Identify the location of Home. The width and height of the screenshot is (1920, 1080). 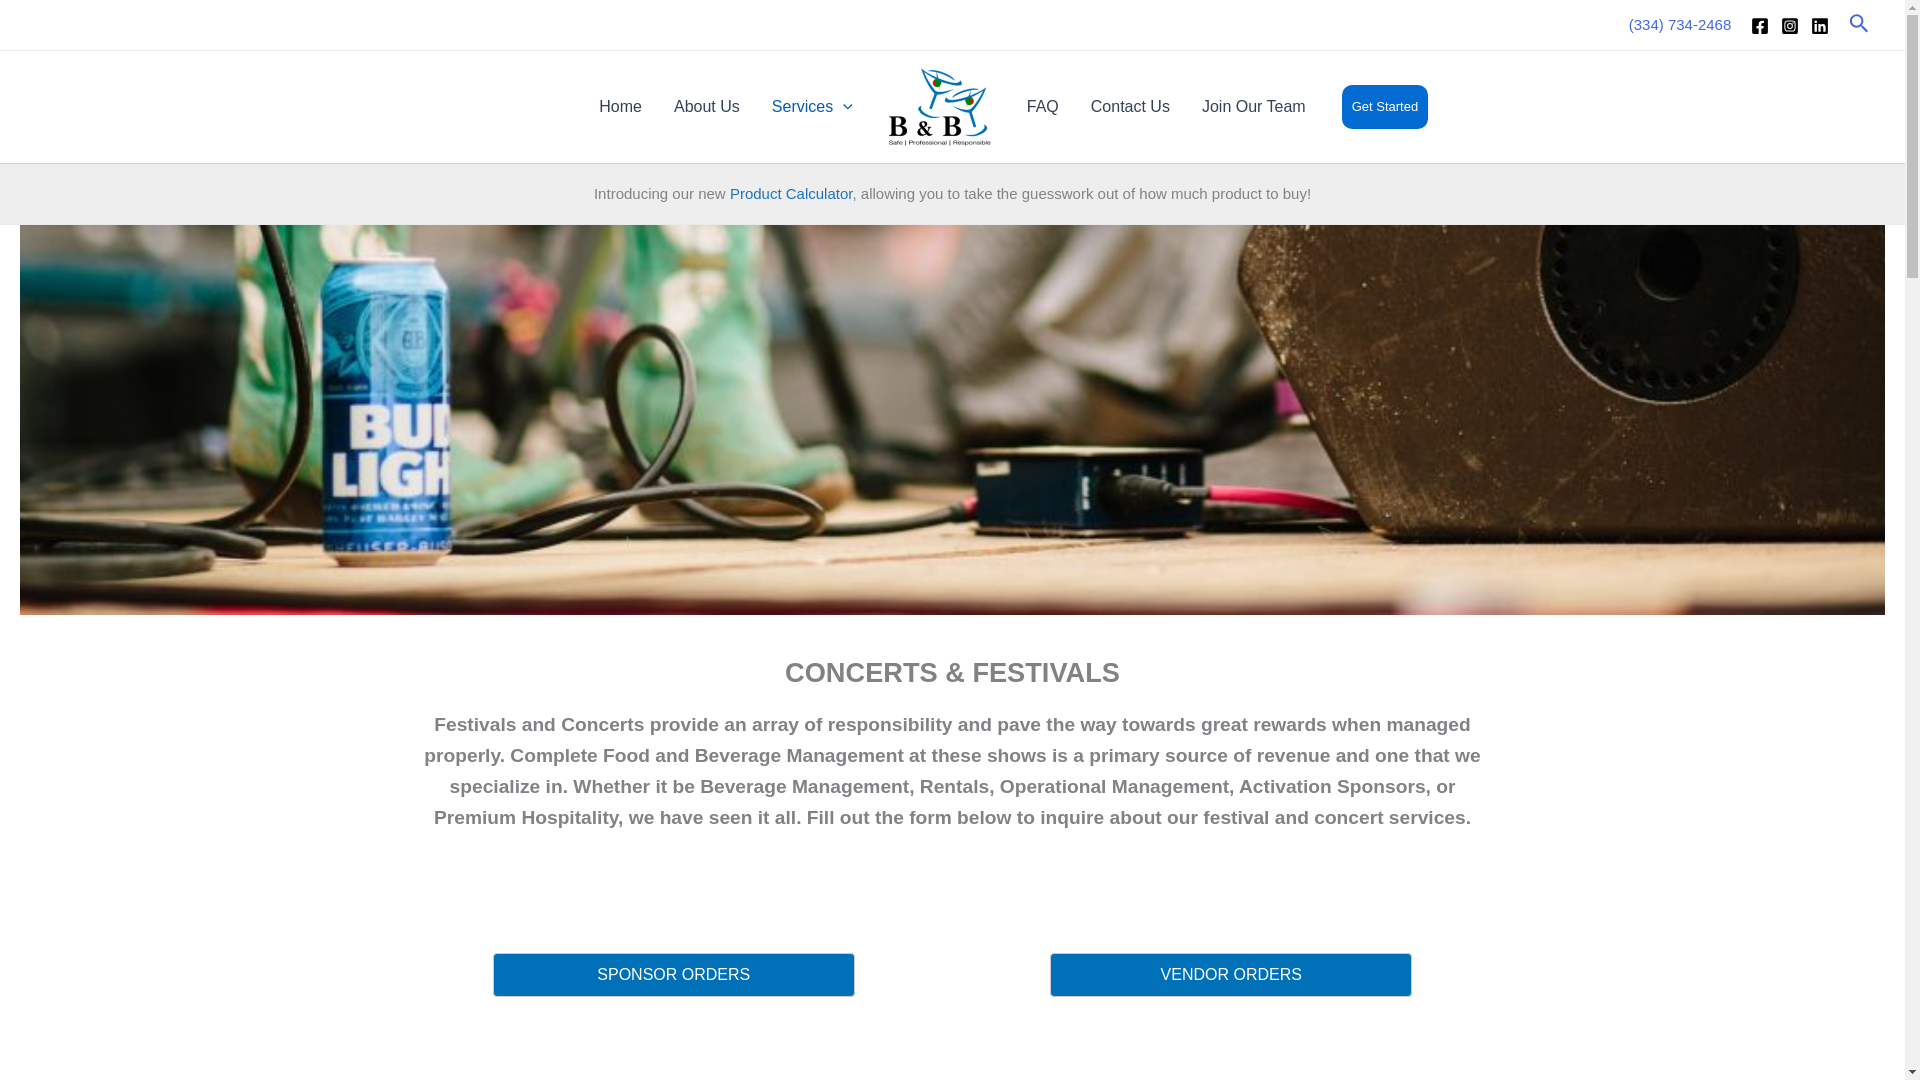
(620, 106).